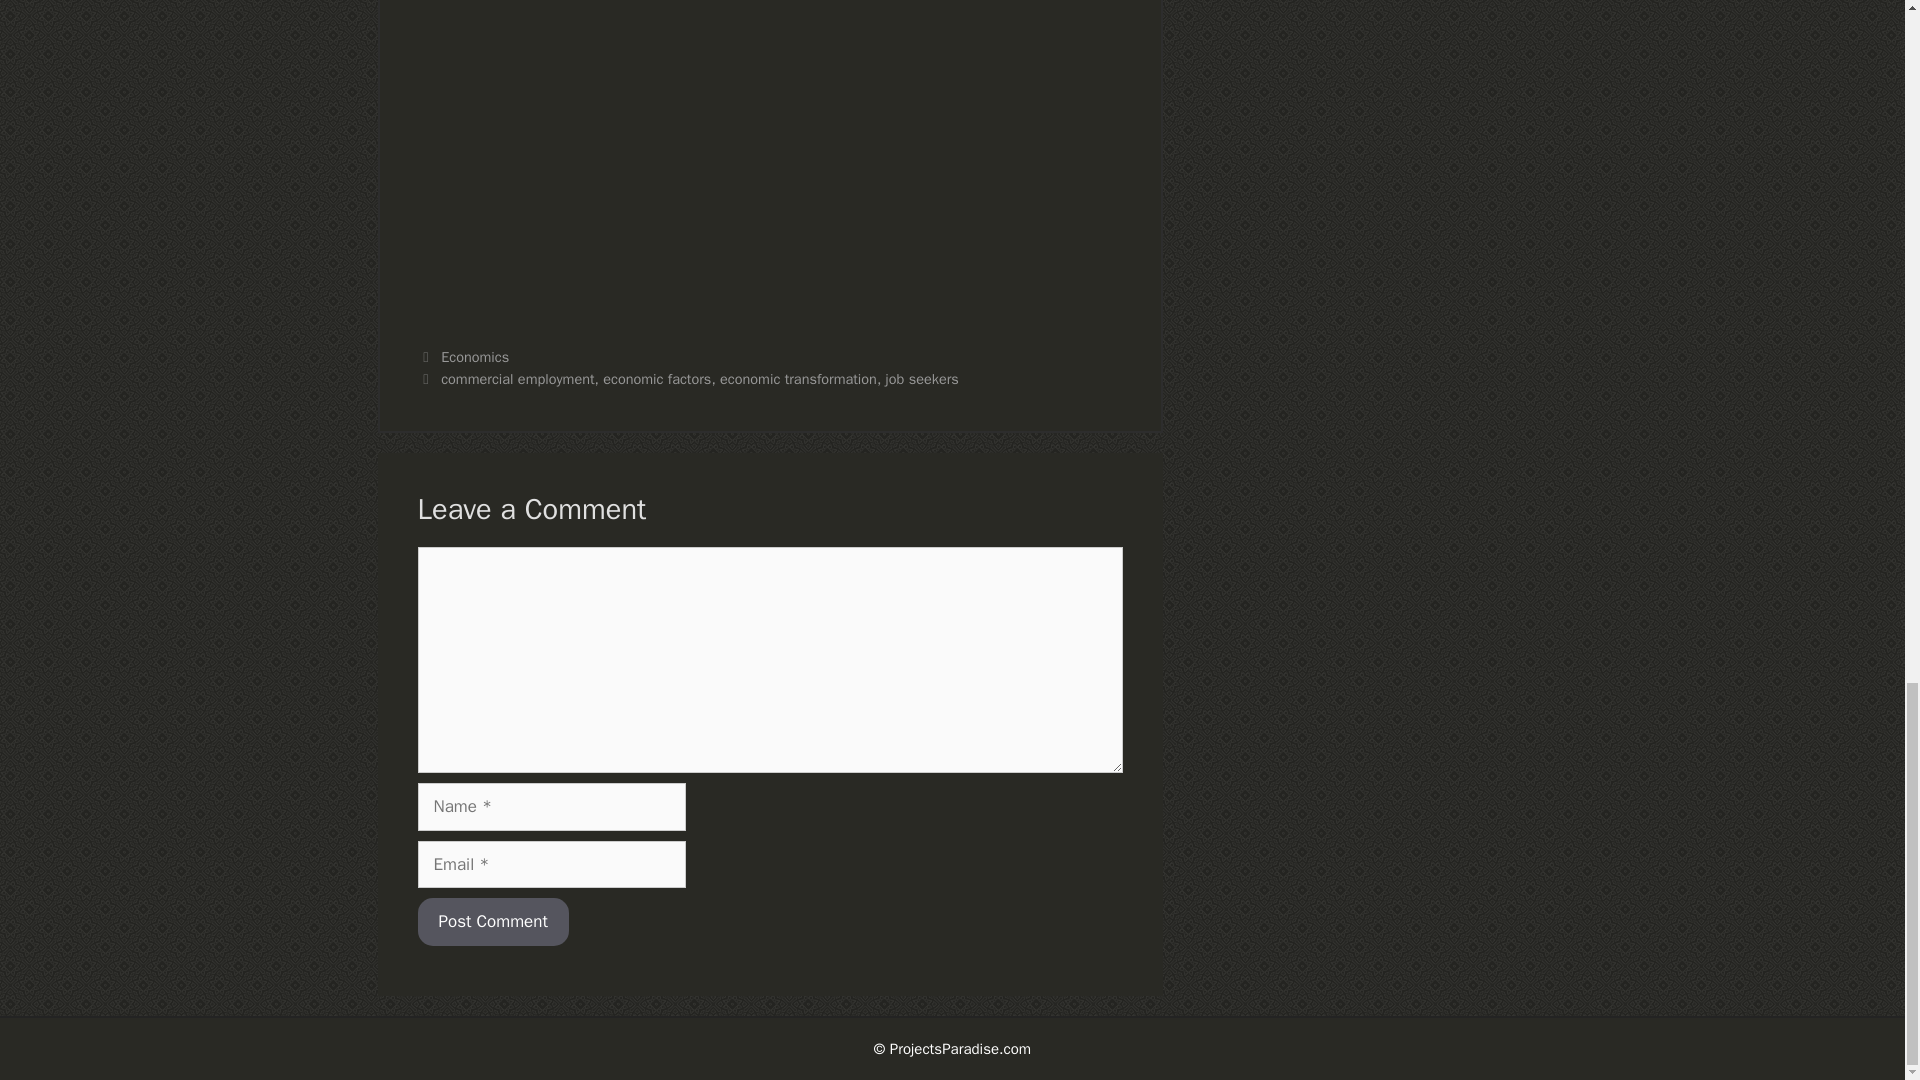 The height and width of the screenshot is (1080, 1920). What do you see at coordinates (493, 922) in the screenshot?
I see `Post Comment` at bounding box center [493, 922].